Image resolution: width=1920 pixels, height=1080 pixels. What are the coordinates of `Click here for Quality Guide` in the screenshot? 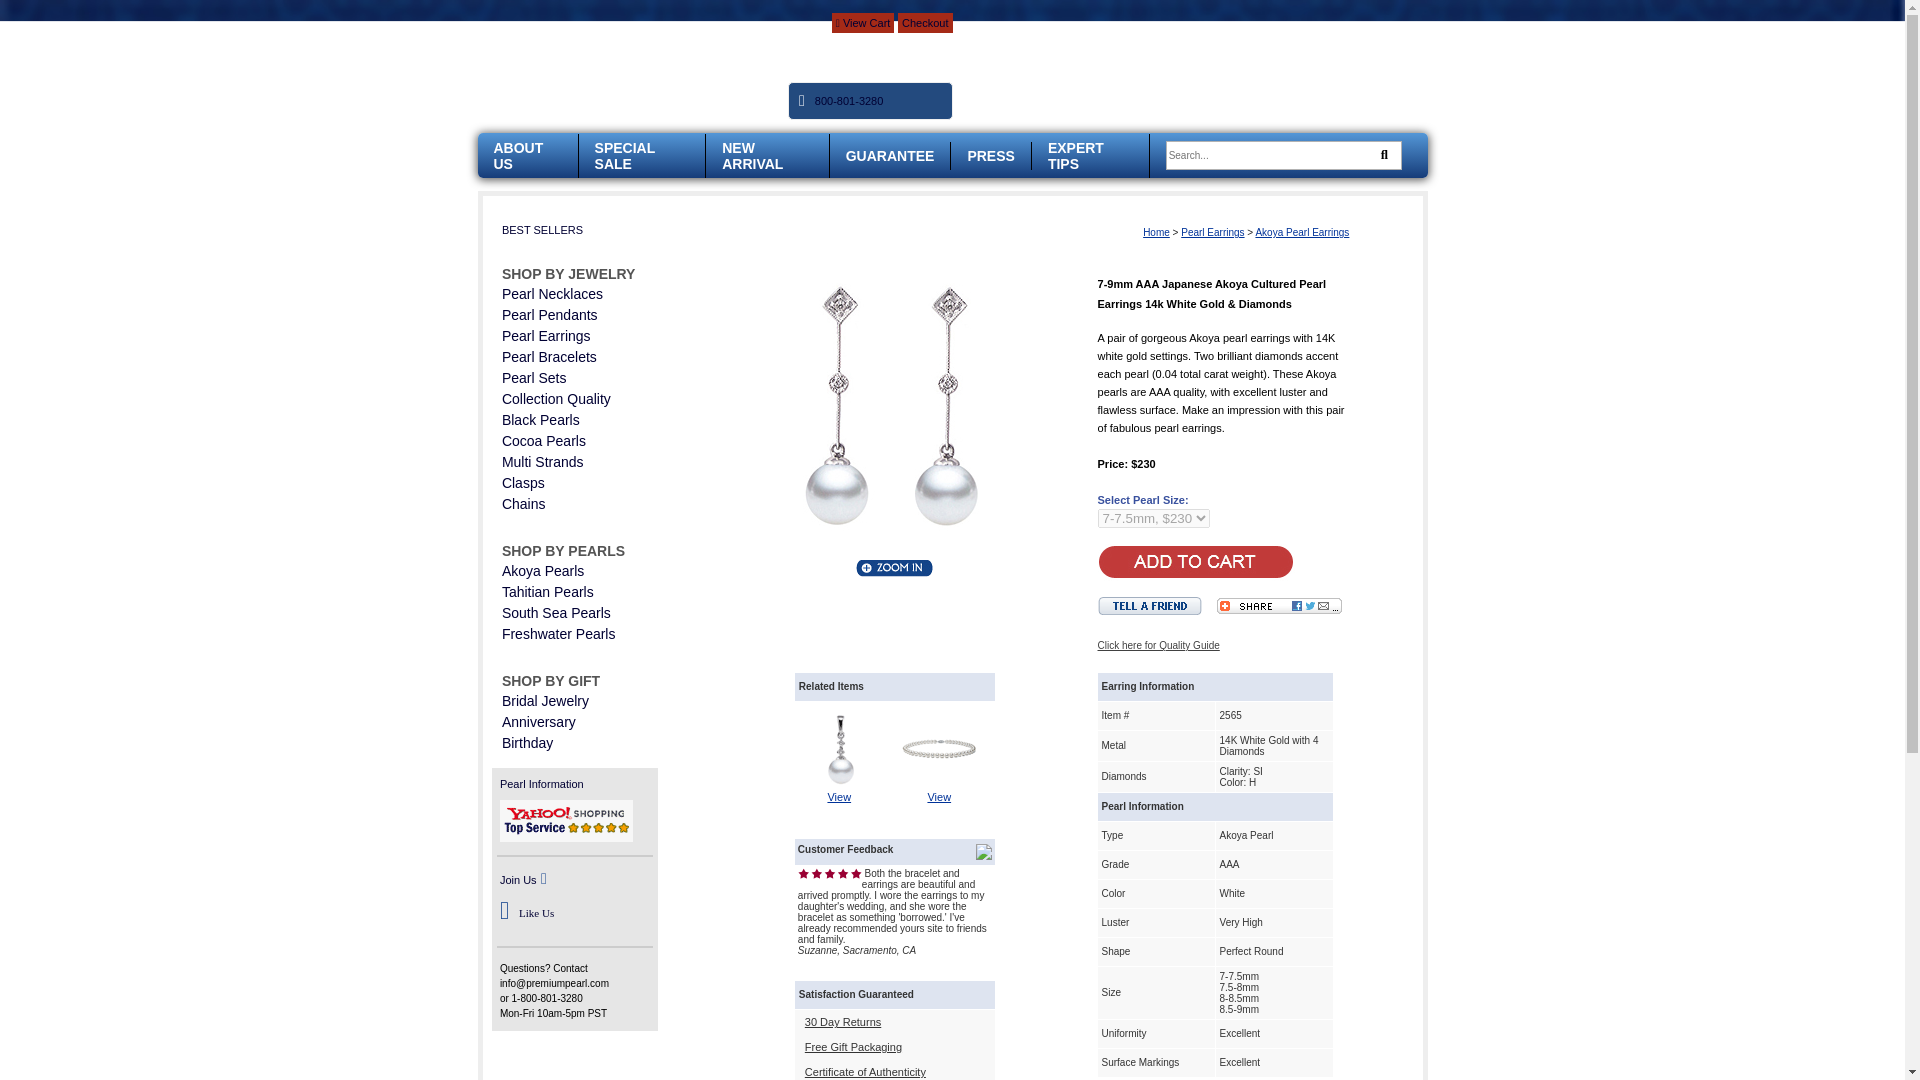 It's located at (1158, 646).